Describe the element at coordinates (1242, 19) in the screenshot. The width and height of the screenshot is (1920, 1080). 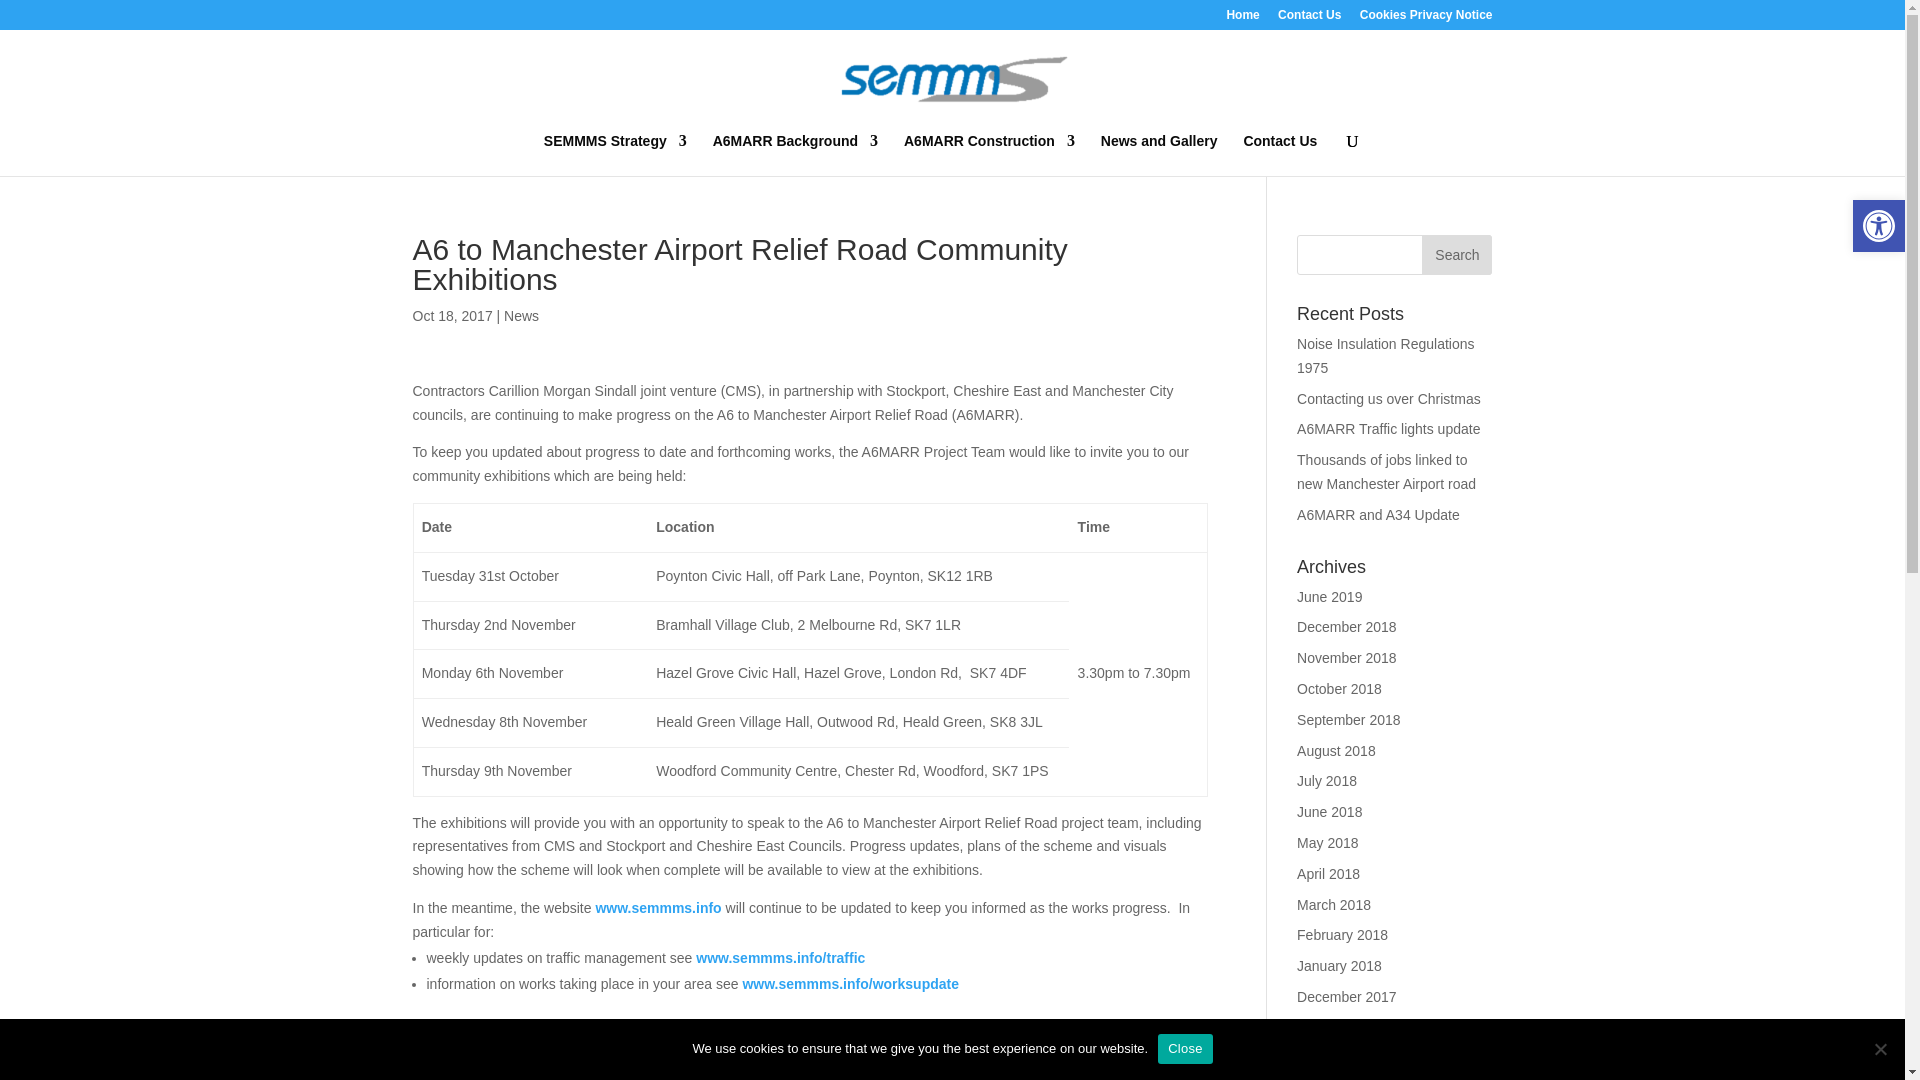
I see `Home` at that location.